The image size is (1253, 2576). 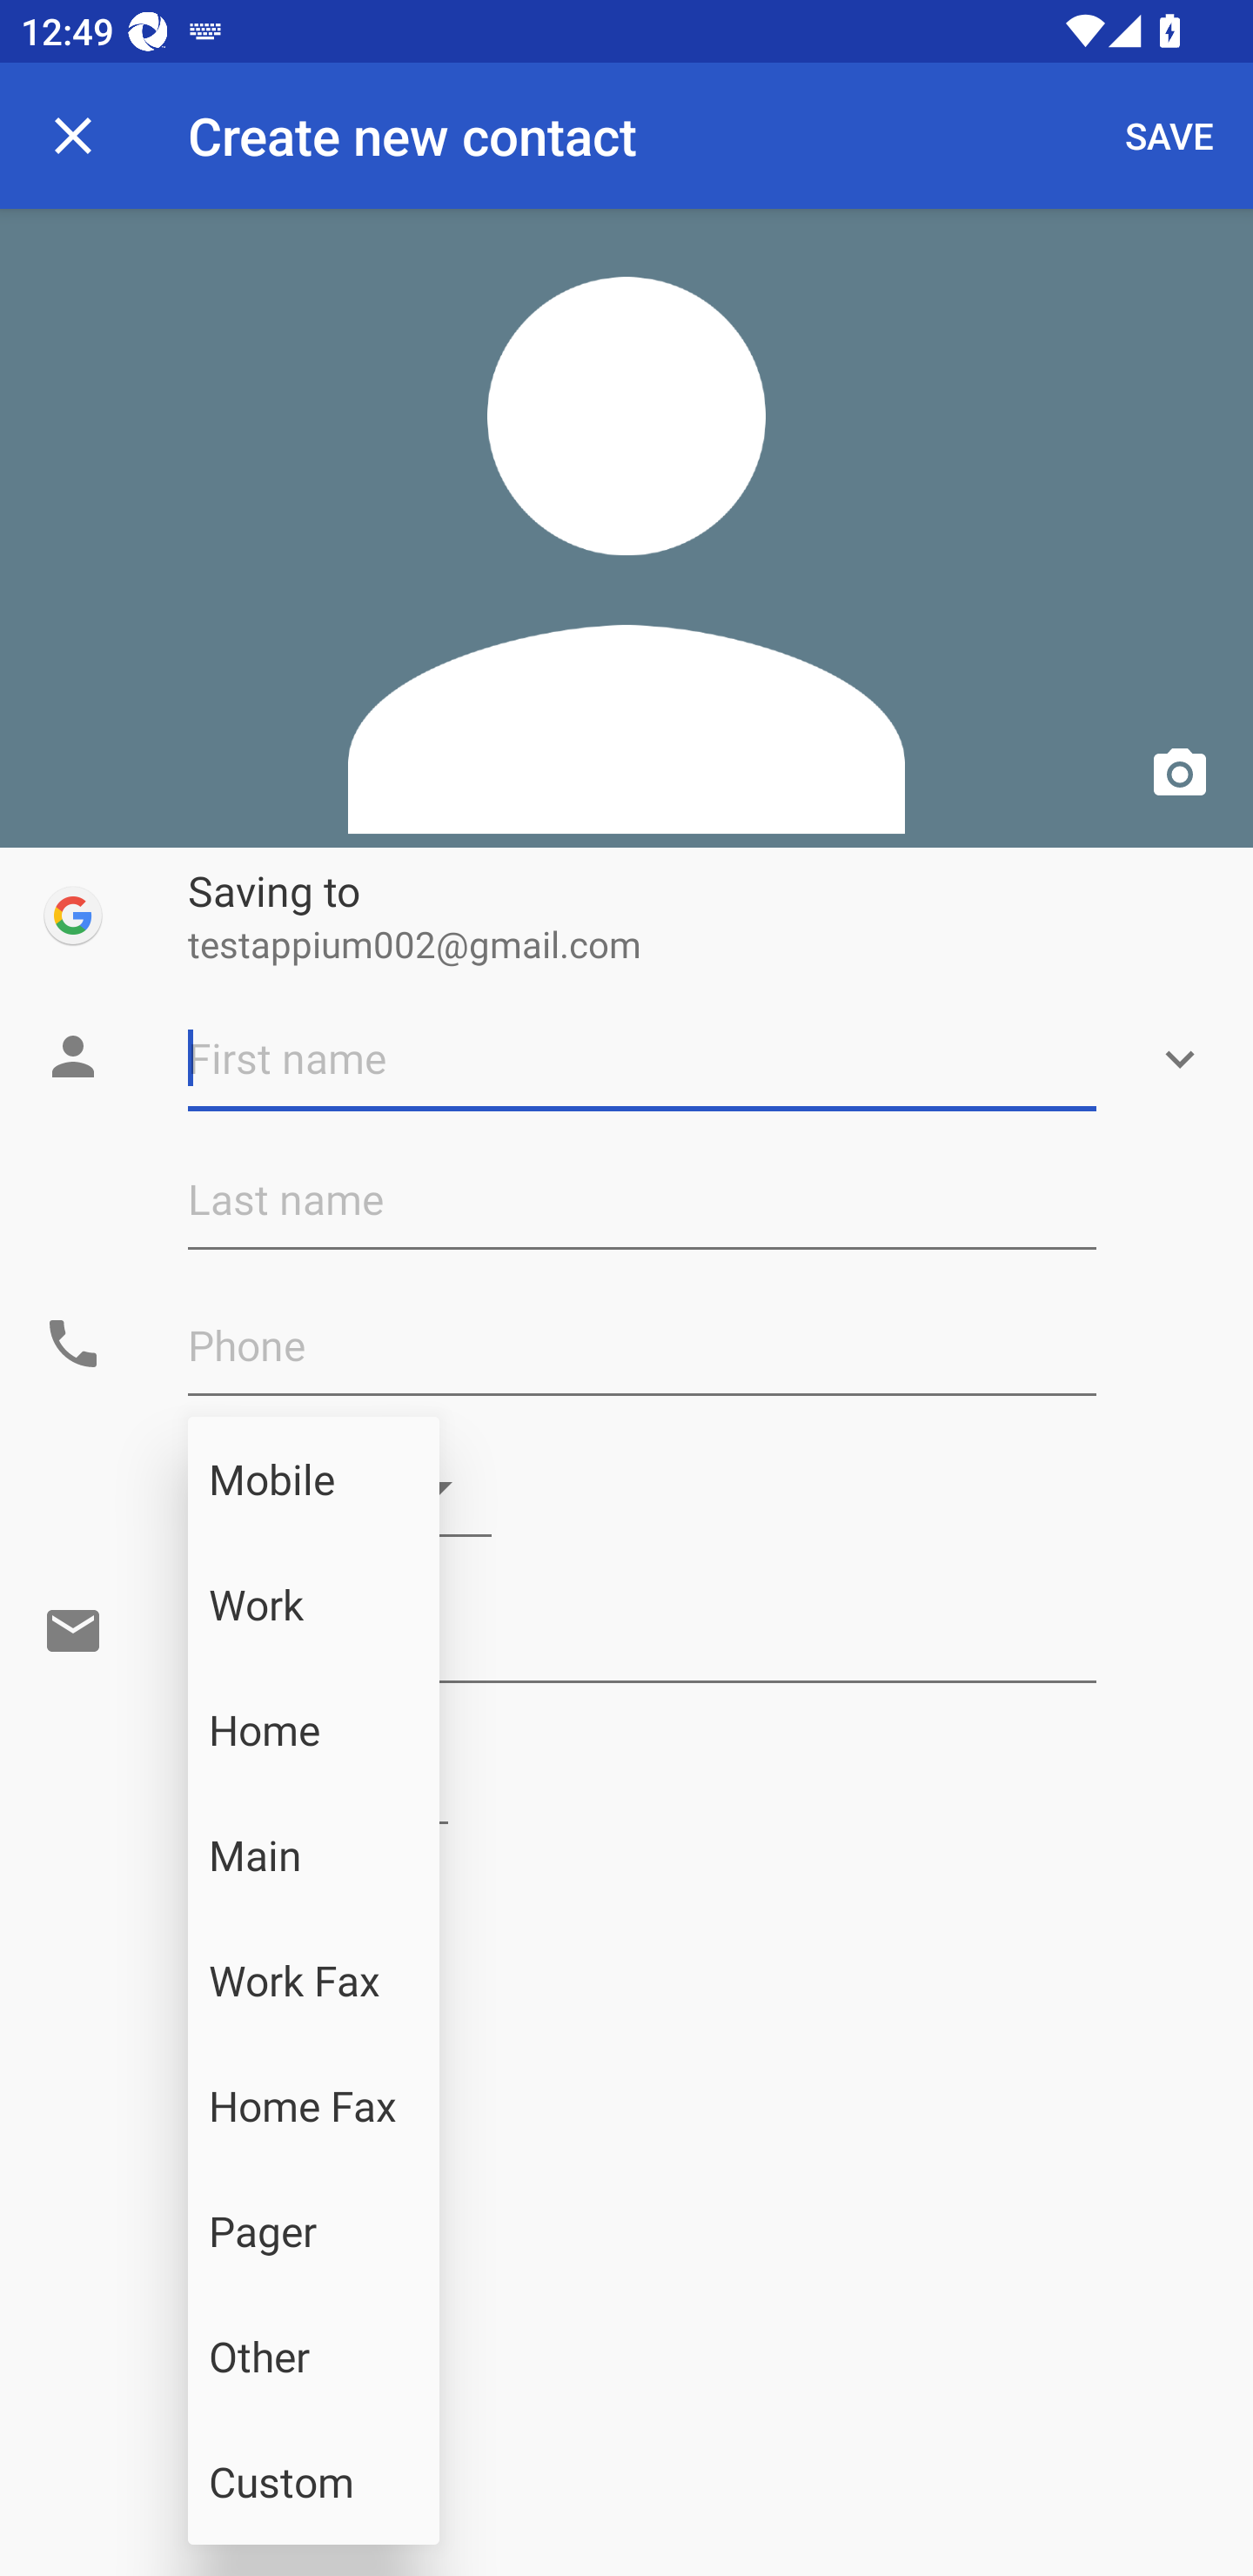 What do you see at coordinates (313, 2482) in the screenshot?
I see `Custom` at bounding box center [313, 2482].